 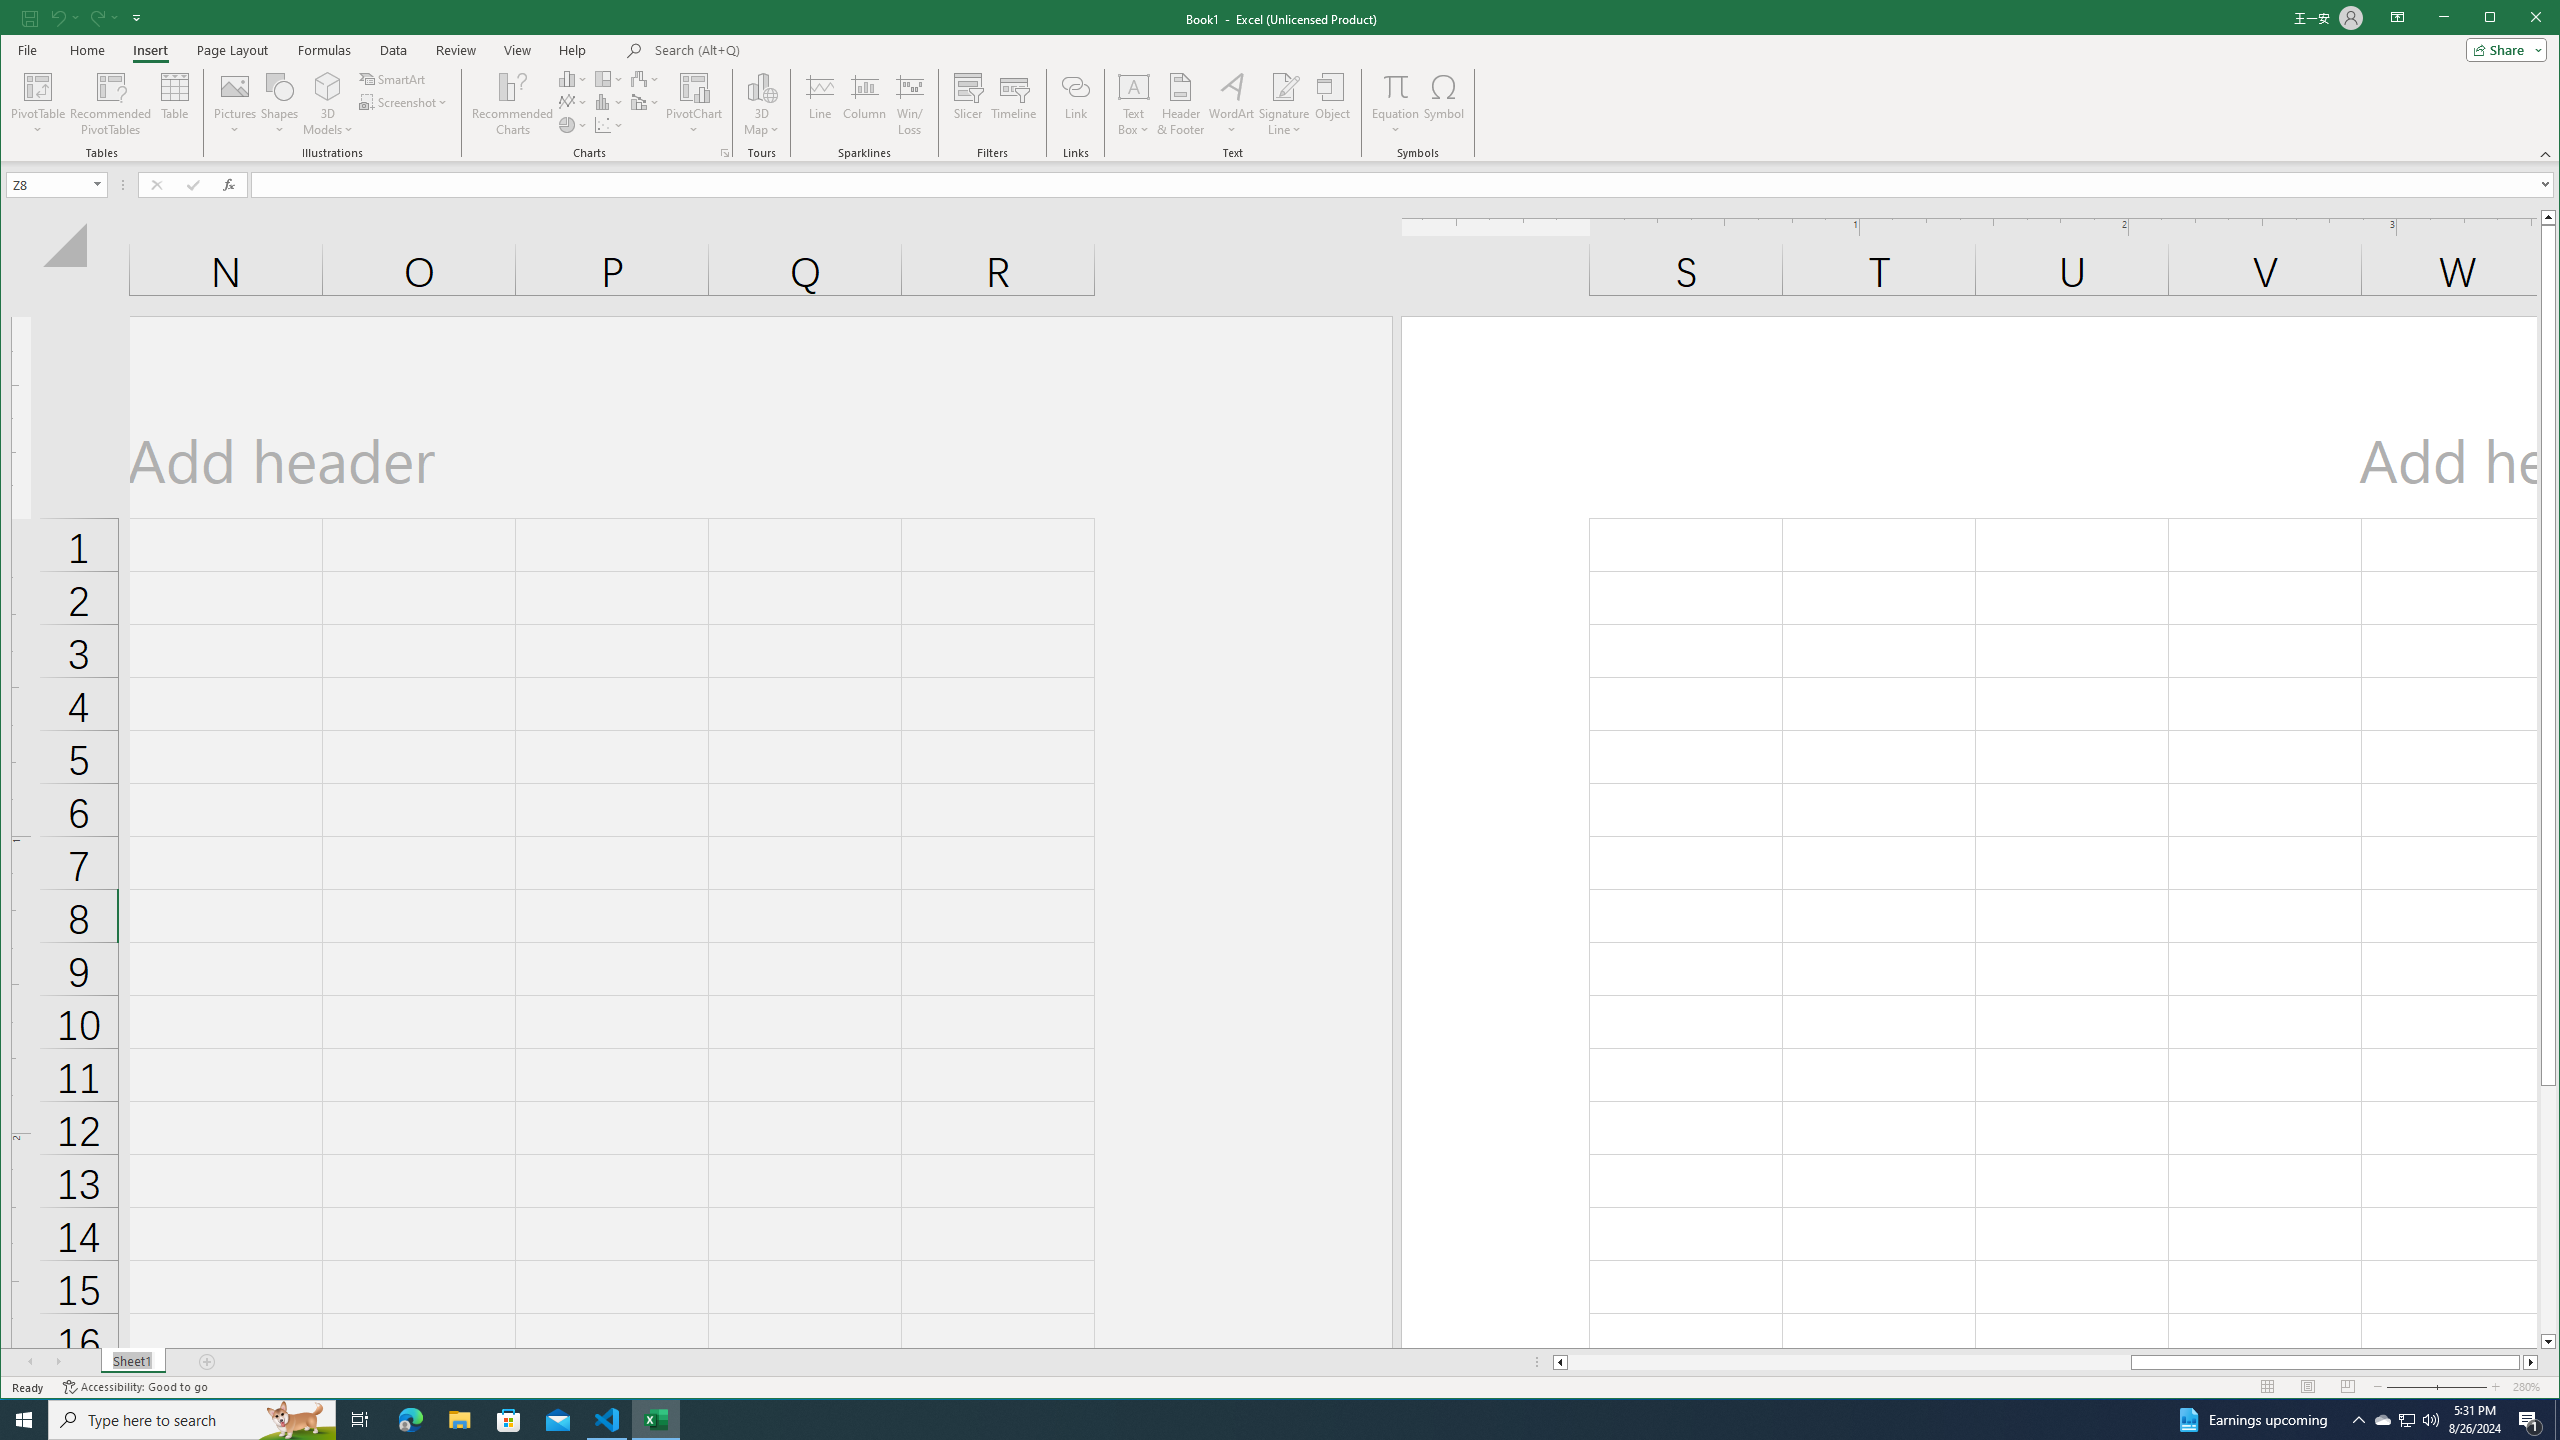 I want to click on Link, so click(x=1443, y=104).